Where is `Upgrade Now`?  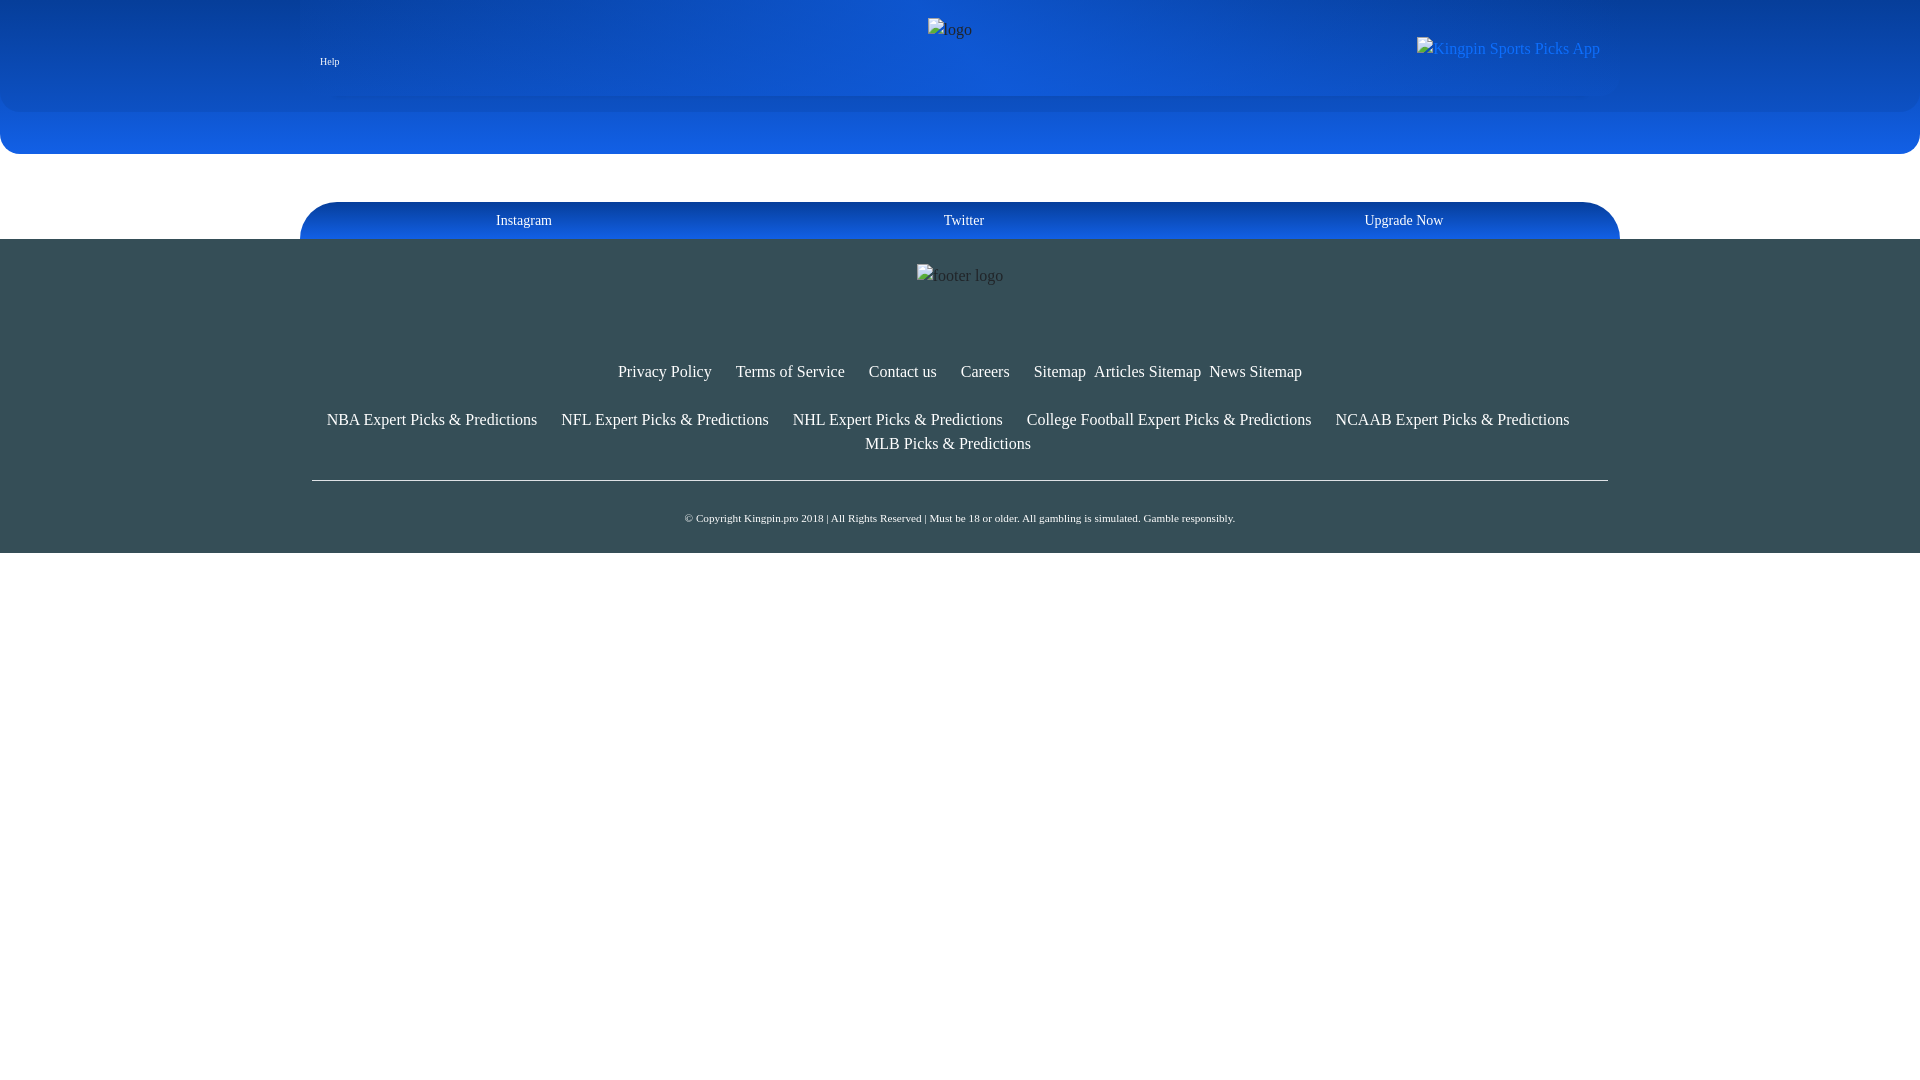 Upgrade Now is located at coordinates (1400, 220).